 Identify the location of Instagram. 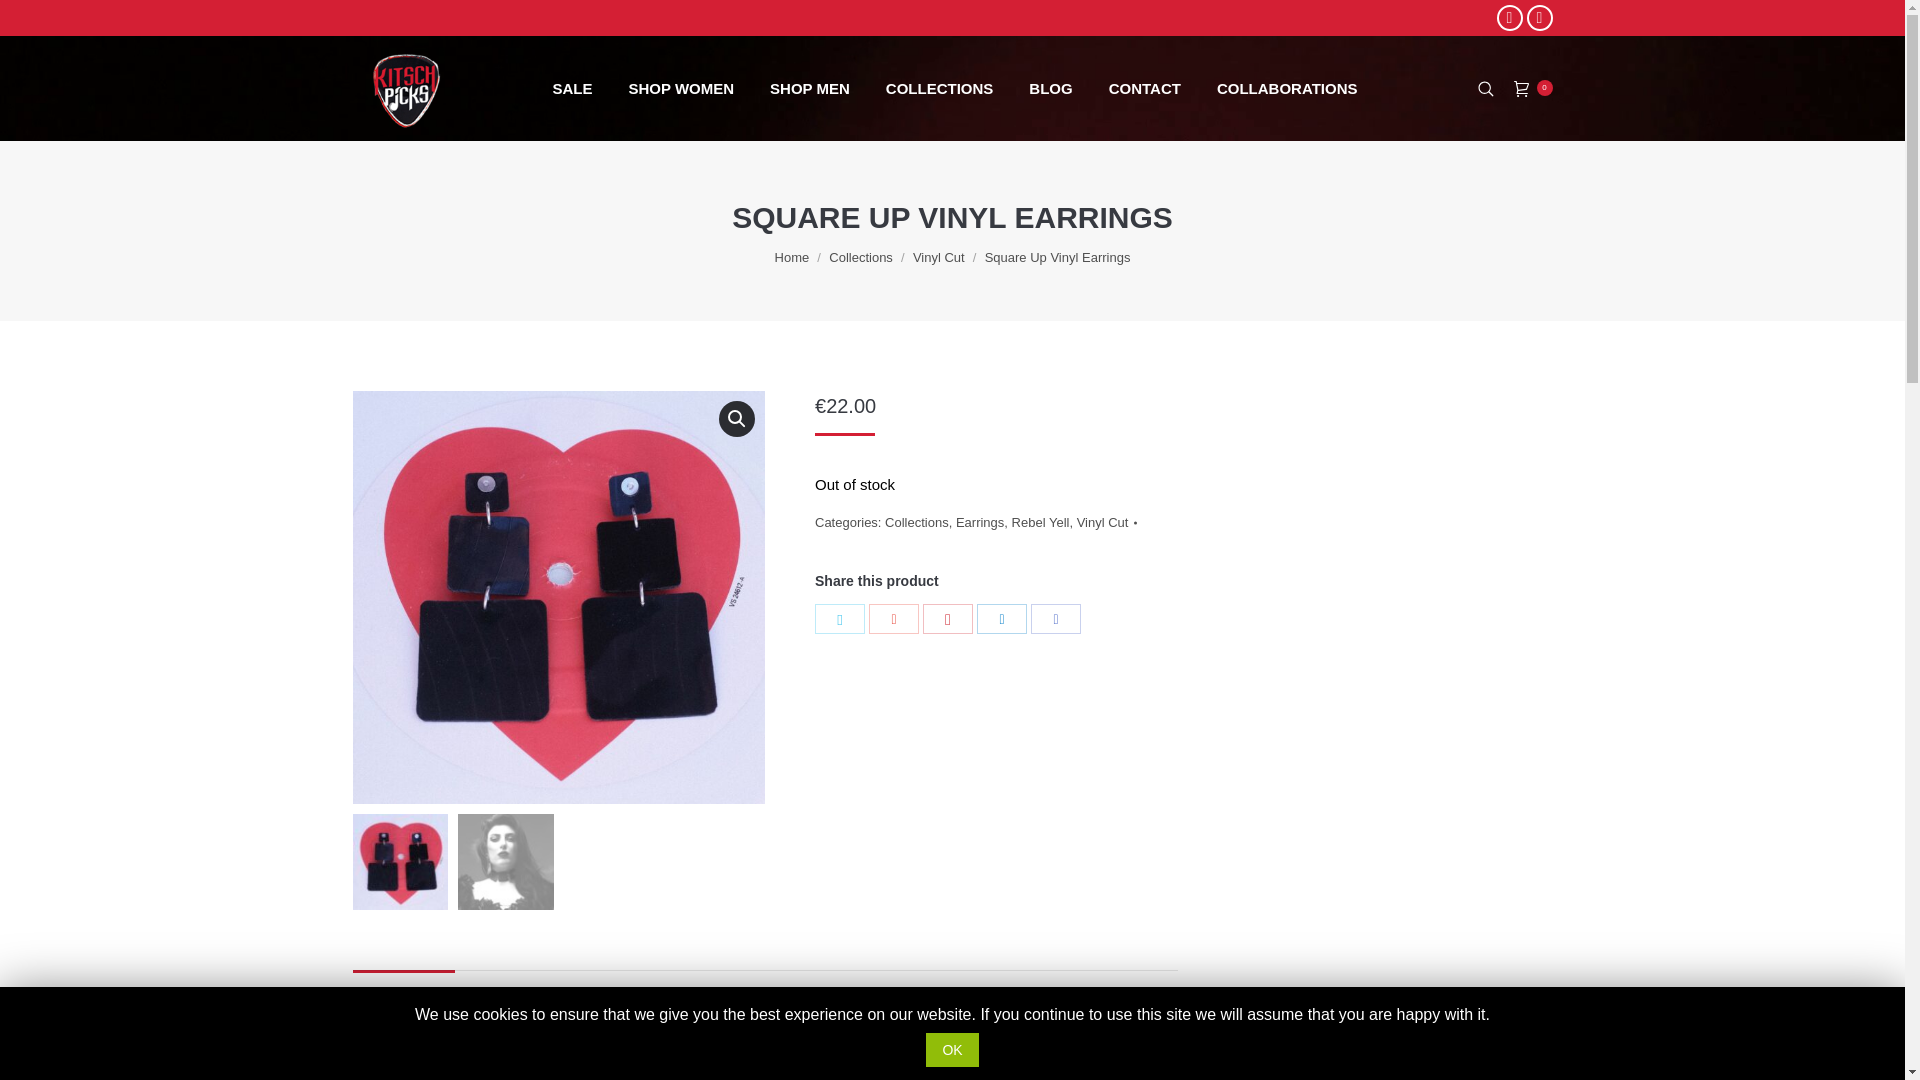
(1538, 18).